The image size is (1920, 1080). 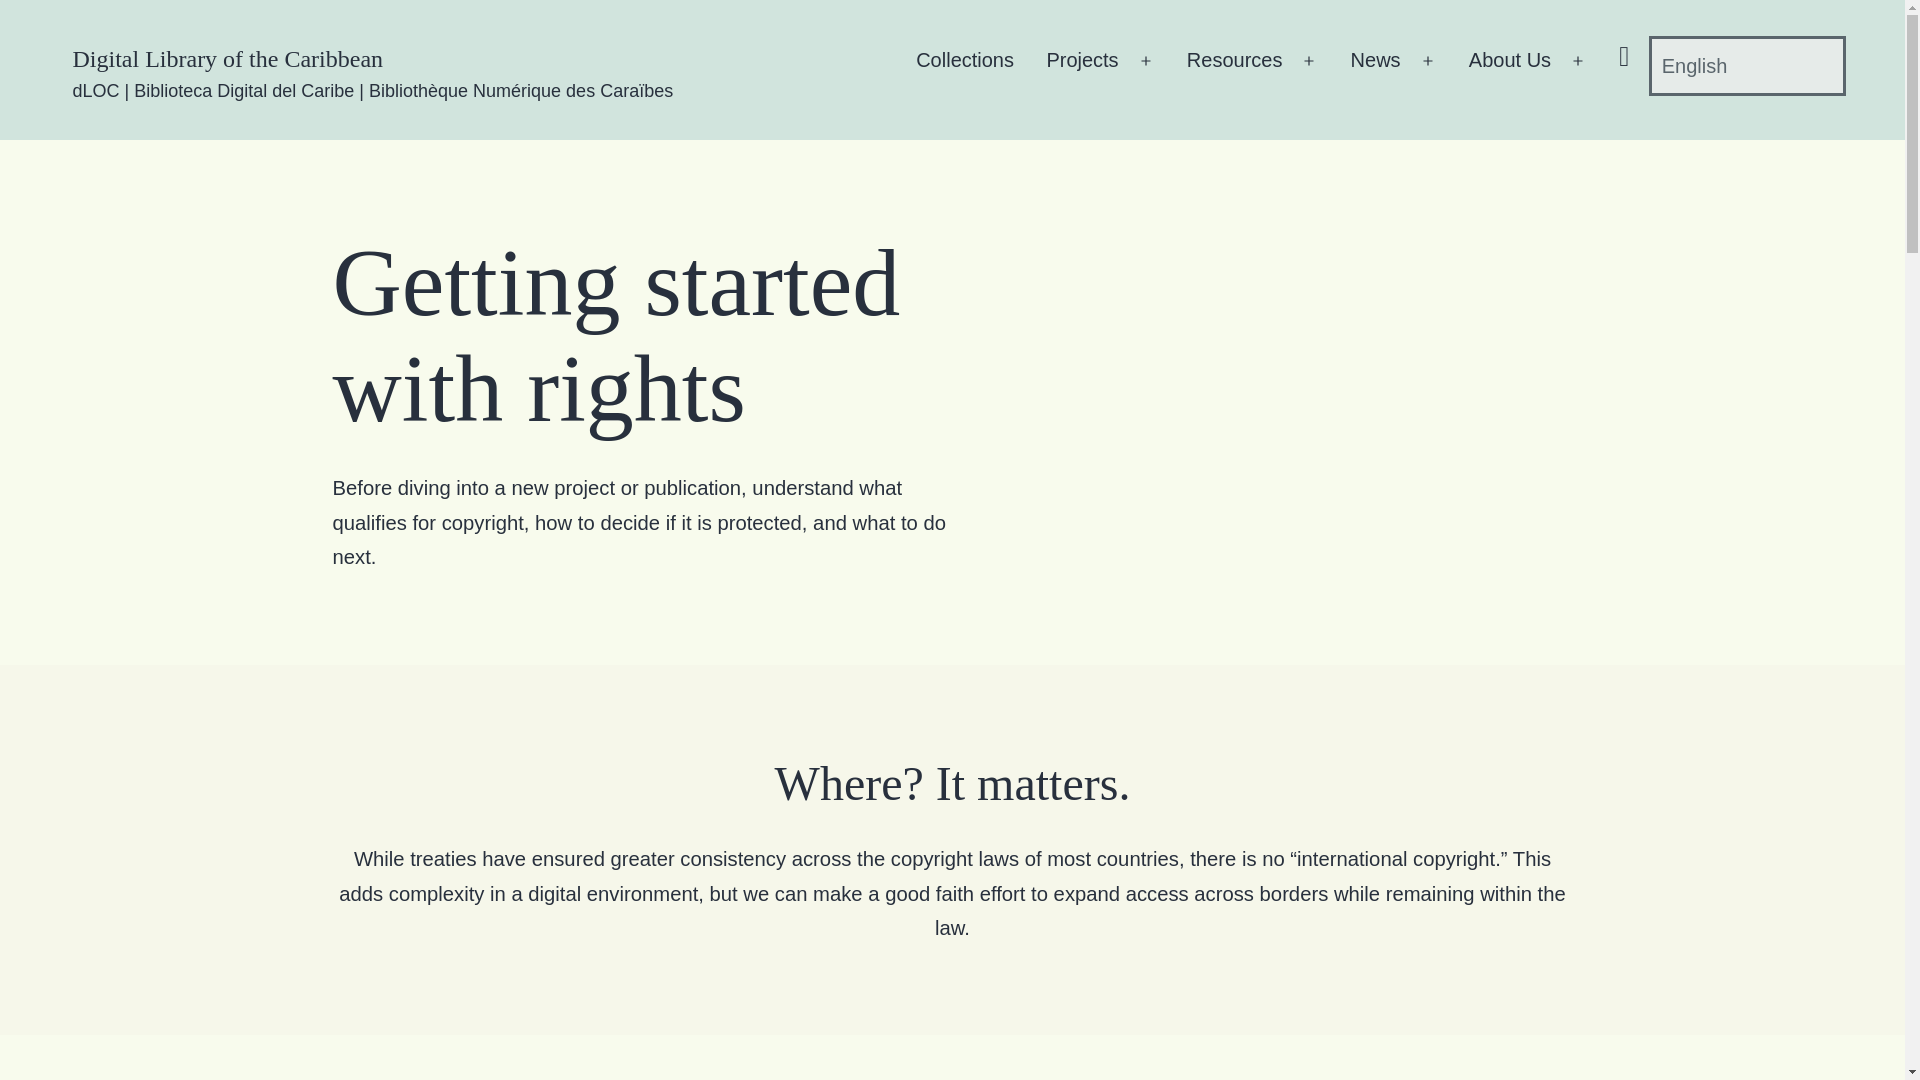 I want to click on About Us, so click(x=1510, y=66).